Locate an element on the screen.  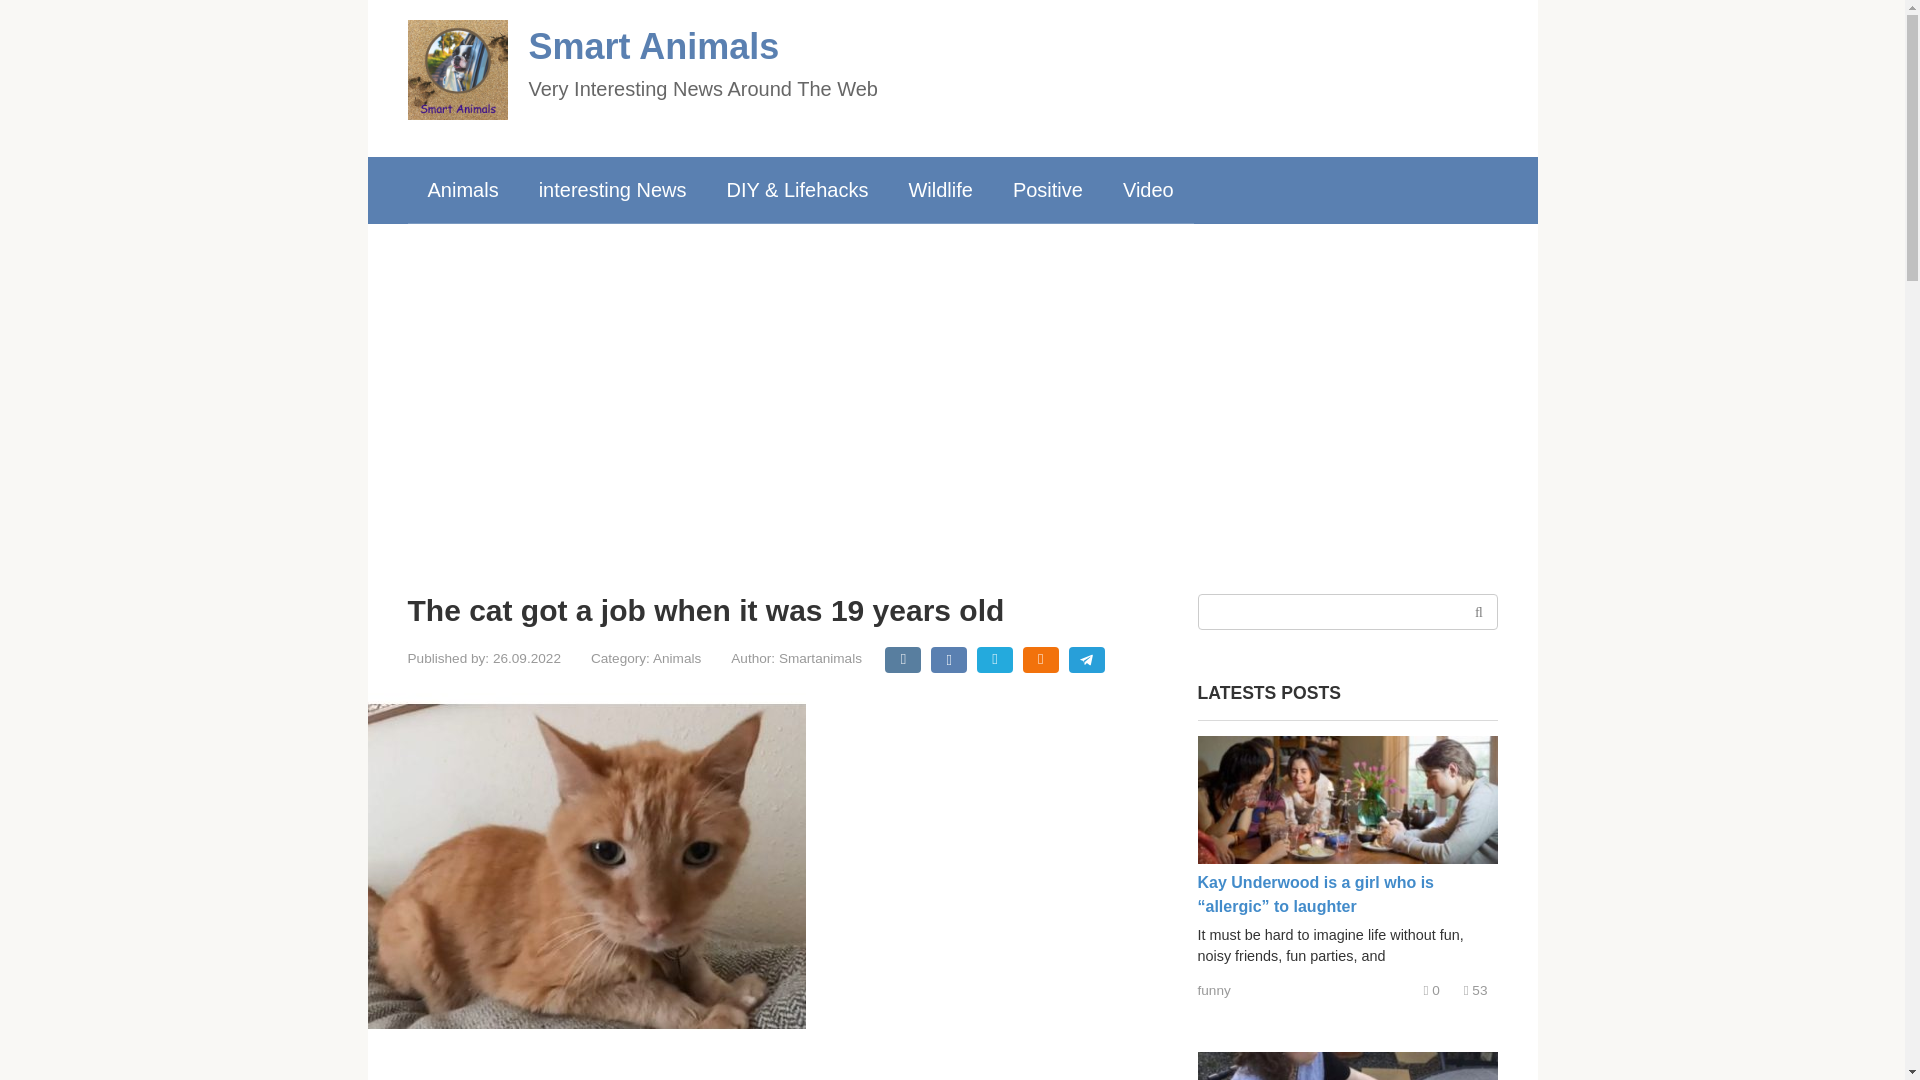
Video is located at coordinates (1148, 189).